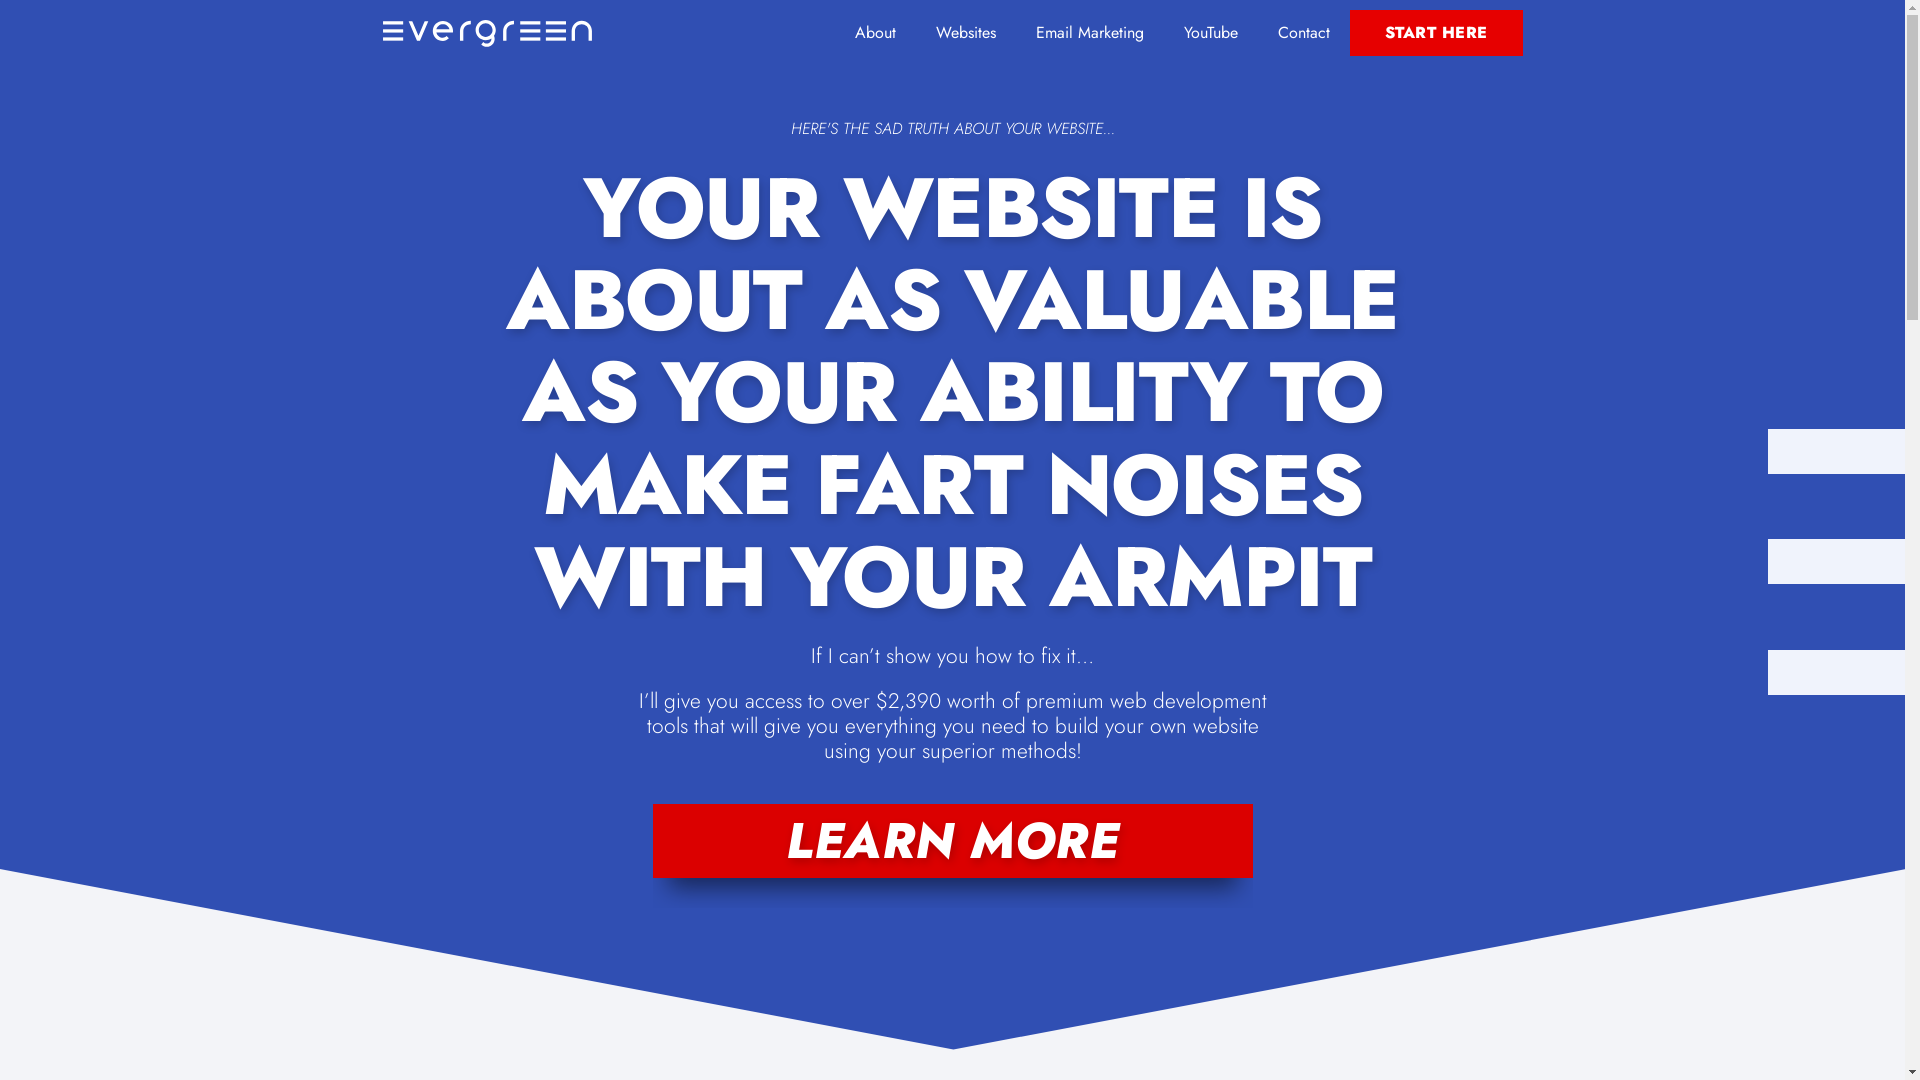  I want to click on Contact, so click(1304, 33).